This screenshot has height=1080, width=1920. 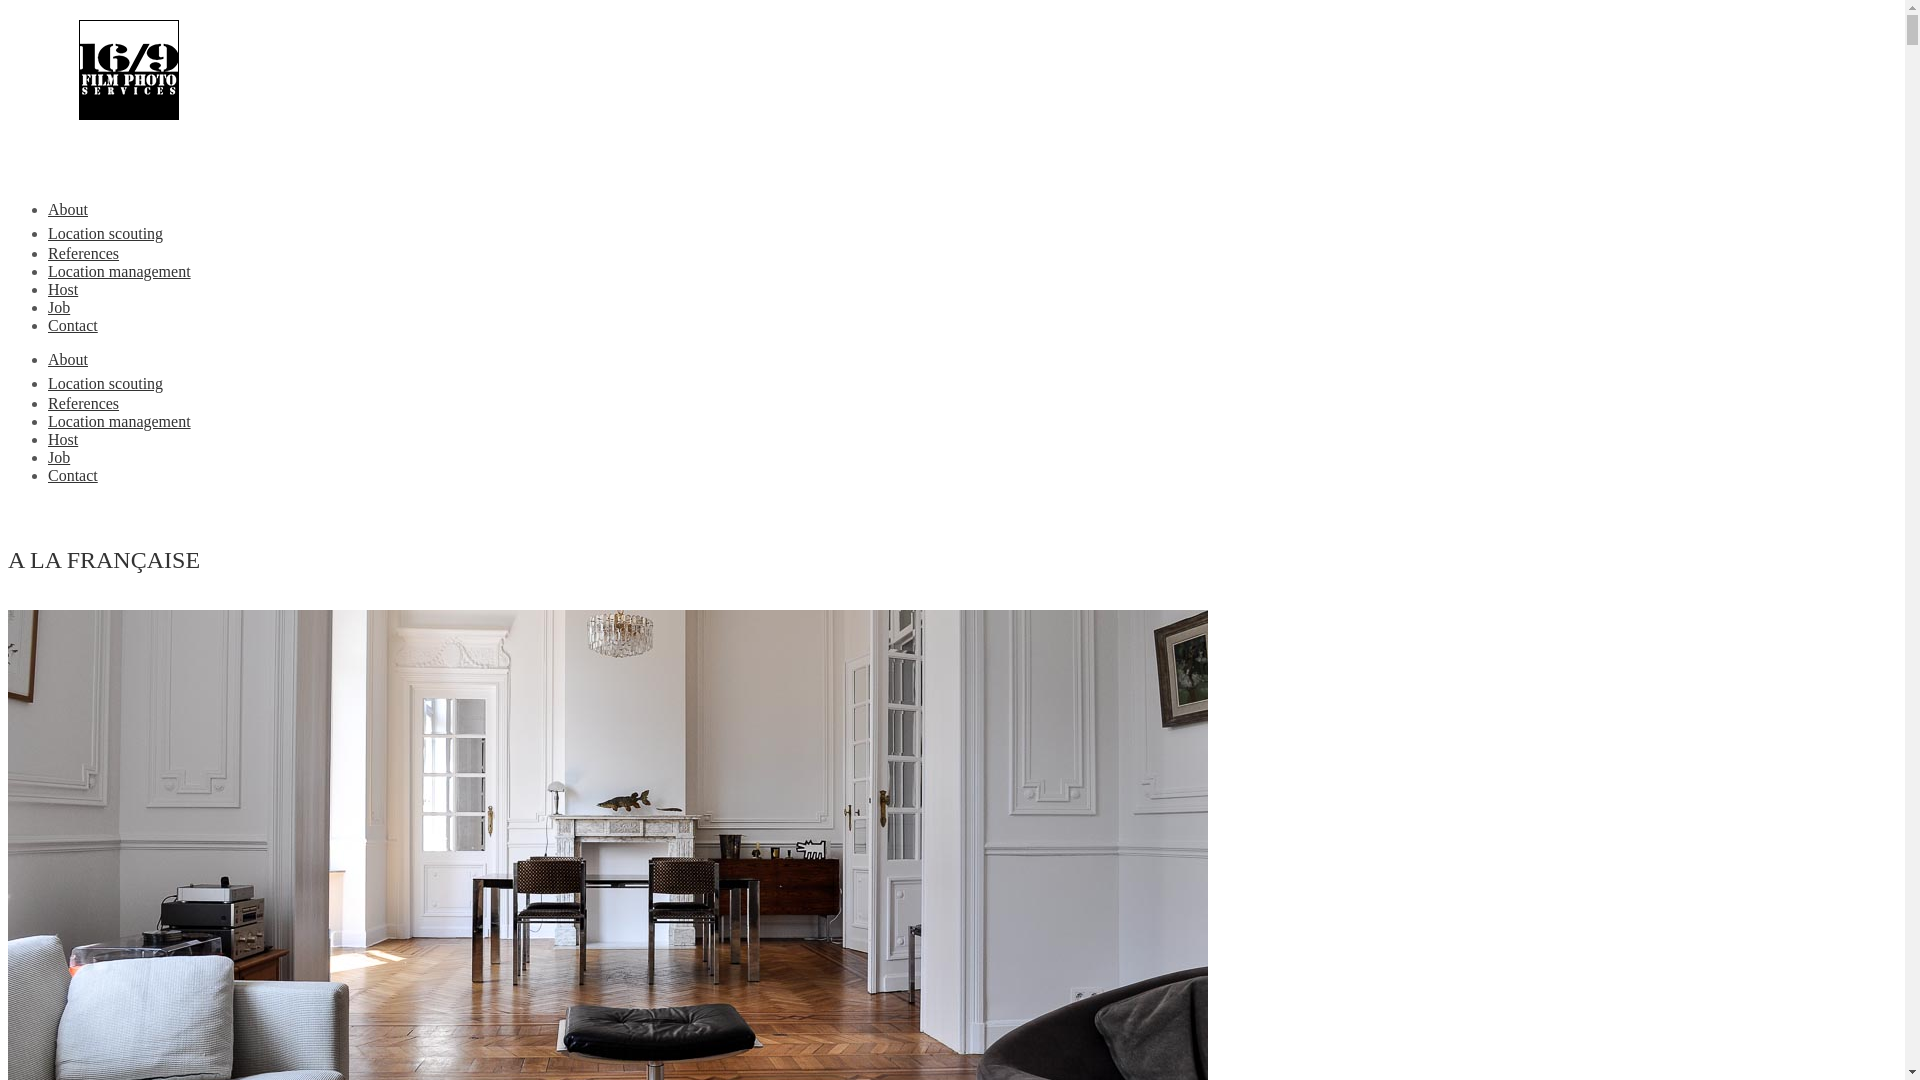 I want to click on Job, so click(x=59, y=308).